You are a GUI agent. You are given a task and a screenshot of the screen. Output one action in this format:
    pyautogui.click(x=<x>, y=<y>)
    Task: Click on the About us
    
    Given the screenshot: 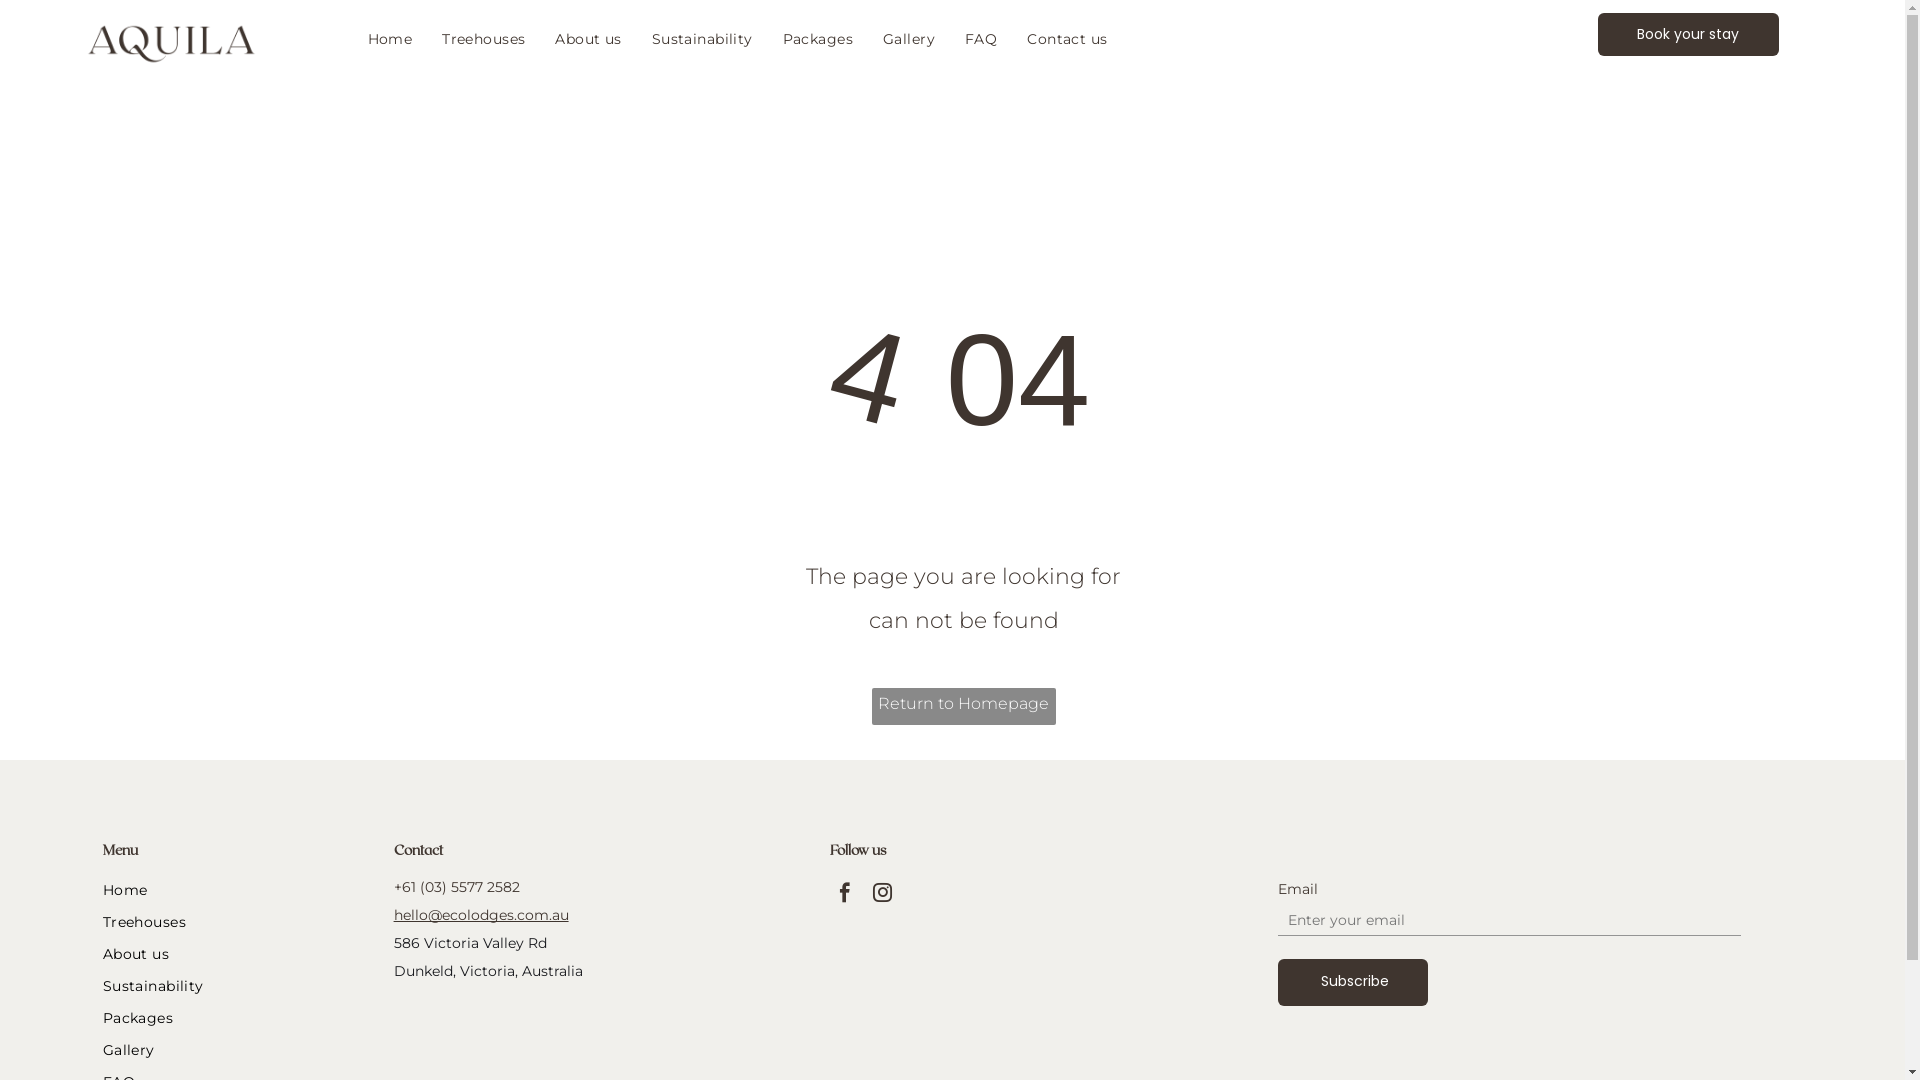 What is the action you would take?
    pyautogui.click(x=588, y=39)
    